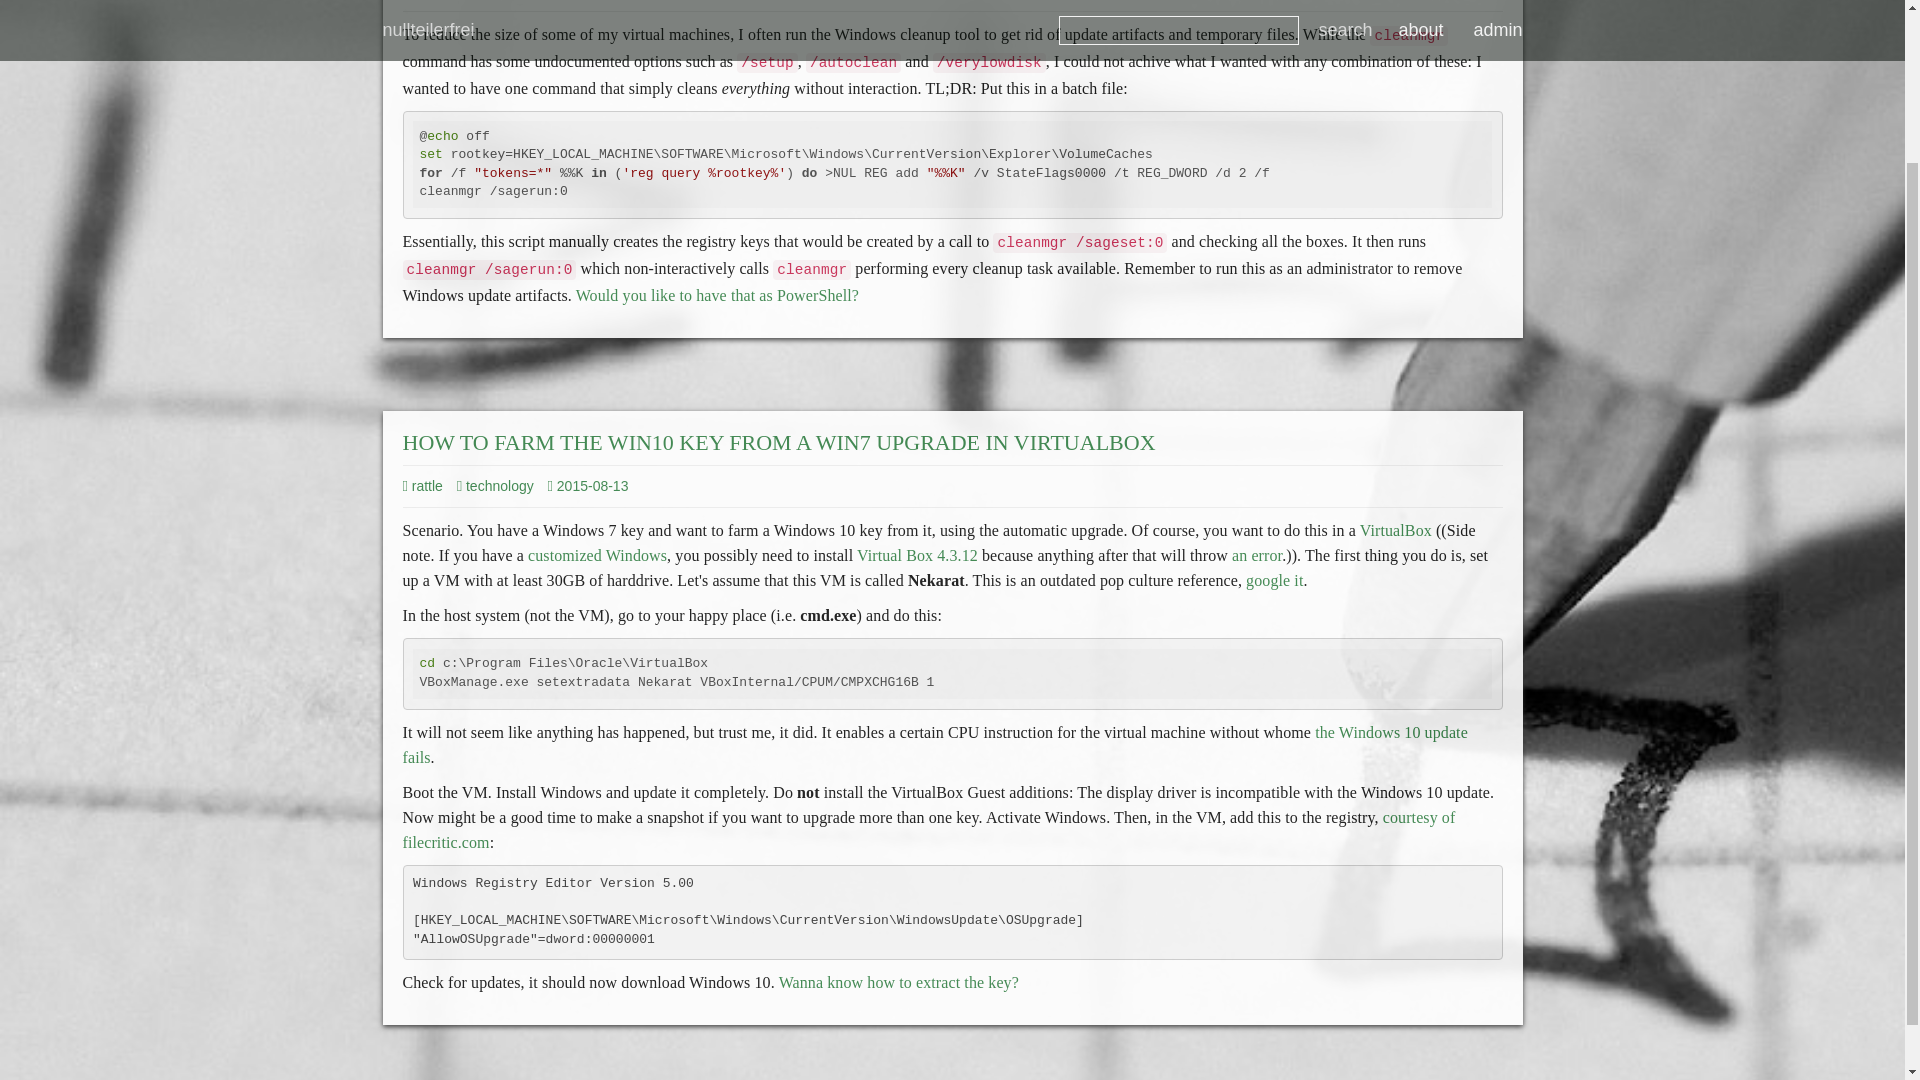 The height and width of the screenshot is (1080, 1920). Describe the element at coordinates (717, 295) in the screenshot. I see `Would you like to have that as PowerShell?` at that location.